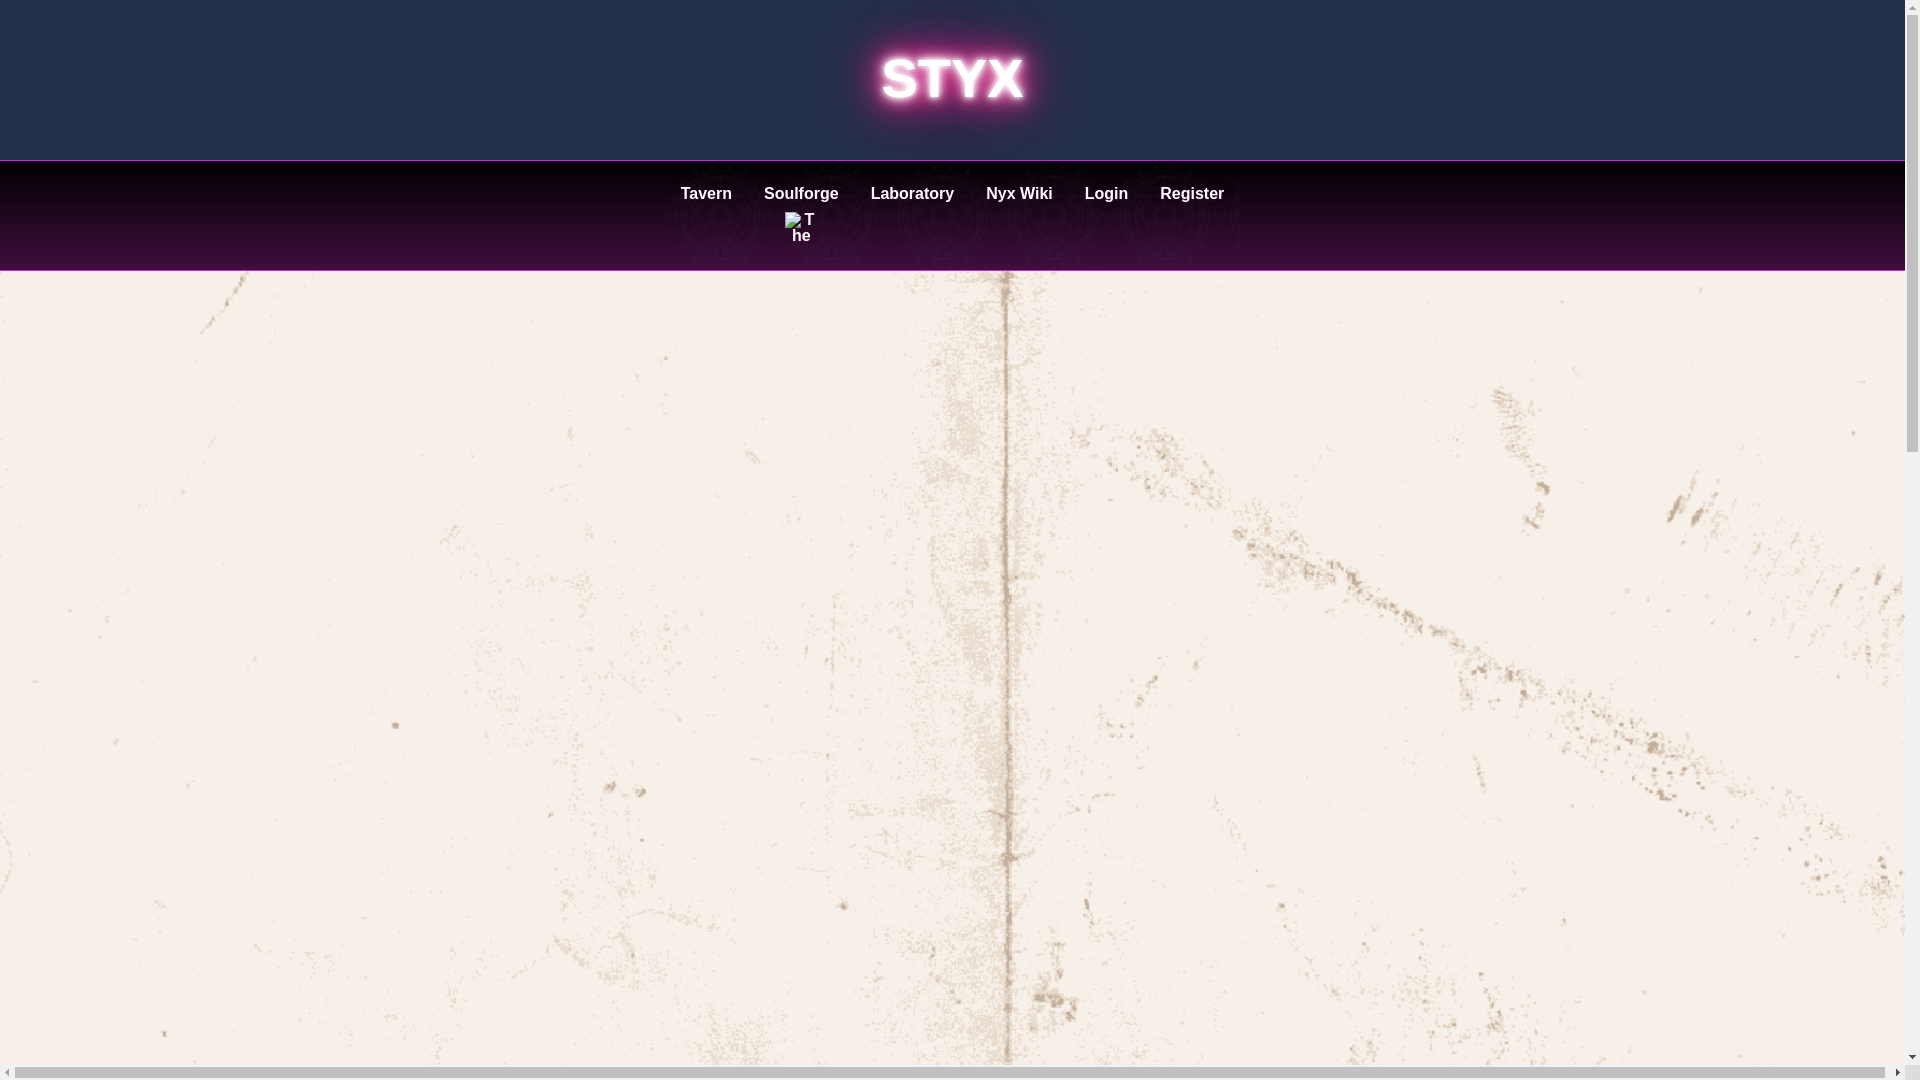  I want to click on Laboratory, so click(912, 215).